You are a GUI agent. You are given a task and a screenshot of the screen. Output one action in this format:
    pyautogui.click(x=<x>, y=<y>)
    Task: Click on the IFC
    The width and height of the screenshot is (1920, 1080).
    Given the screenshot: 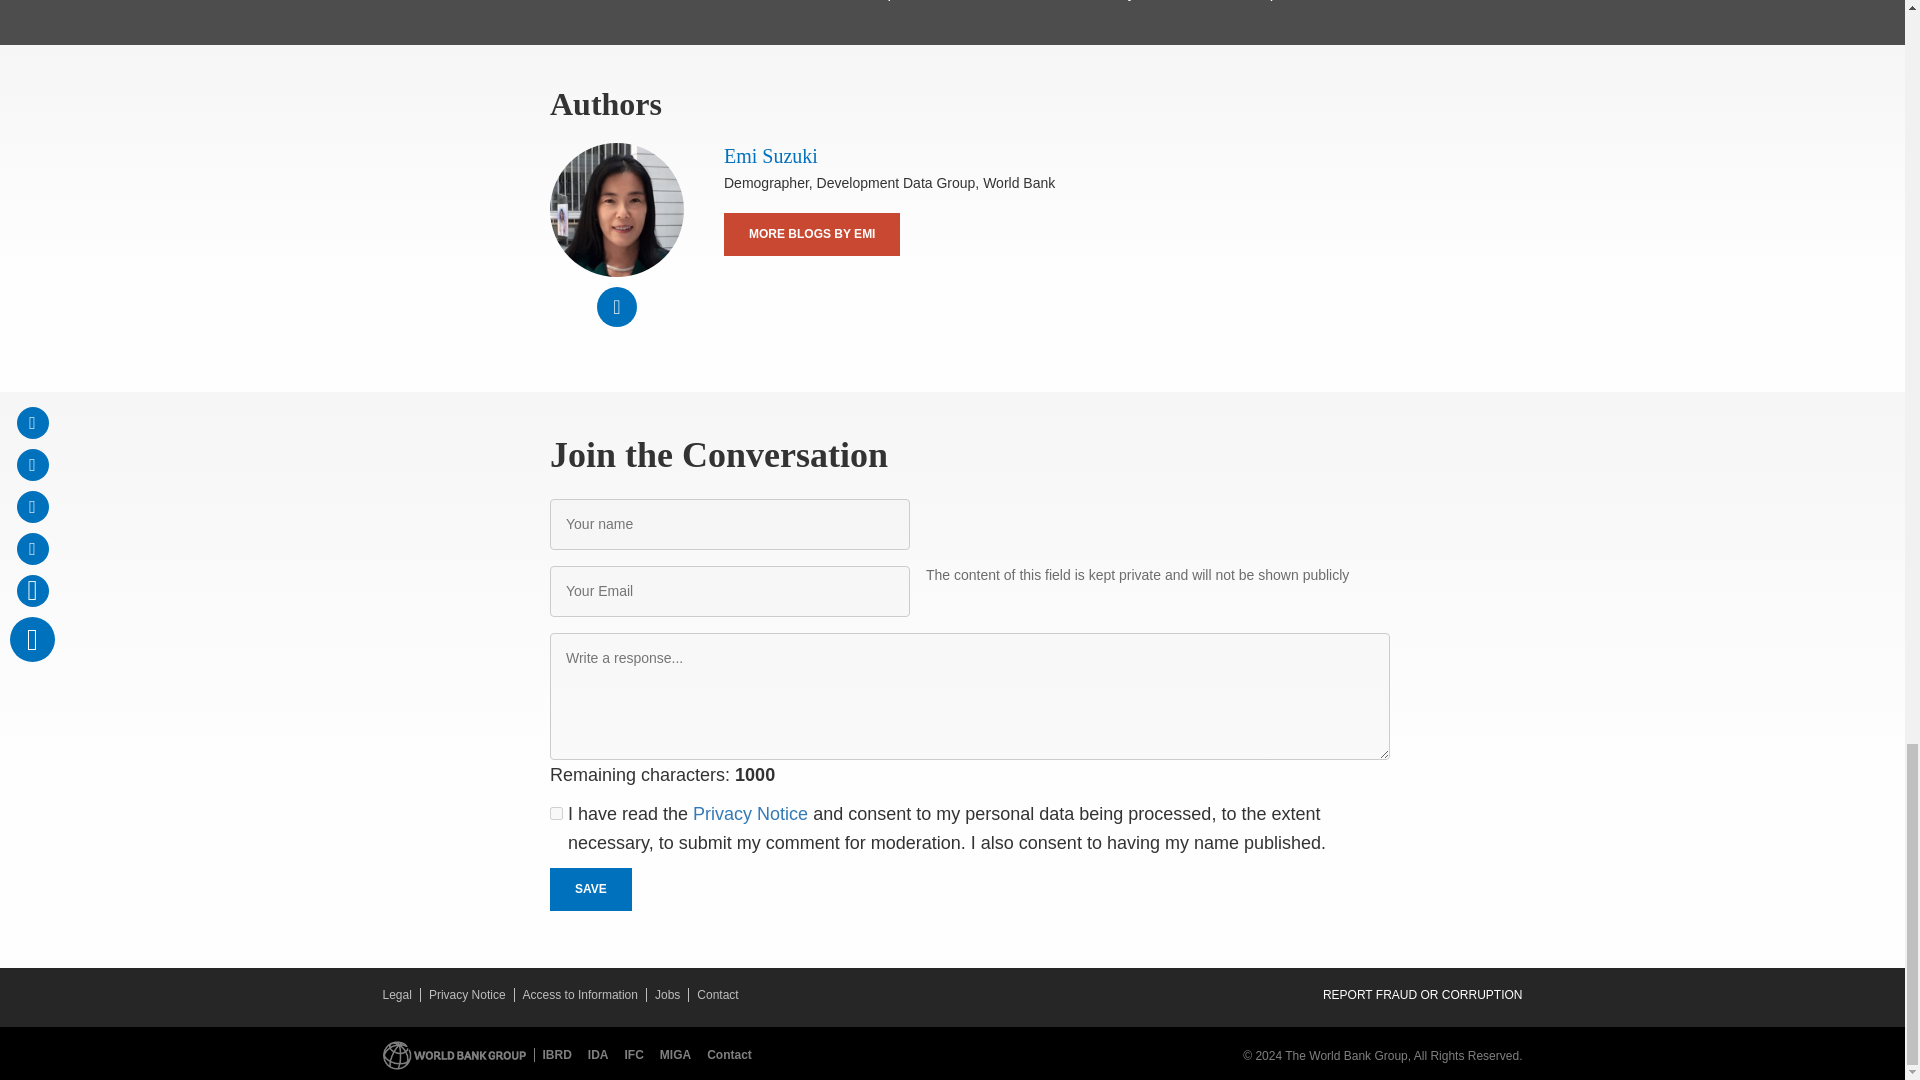 What is the action you would take?
    pyautogui.click(x=638, y=1054)
    